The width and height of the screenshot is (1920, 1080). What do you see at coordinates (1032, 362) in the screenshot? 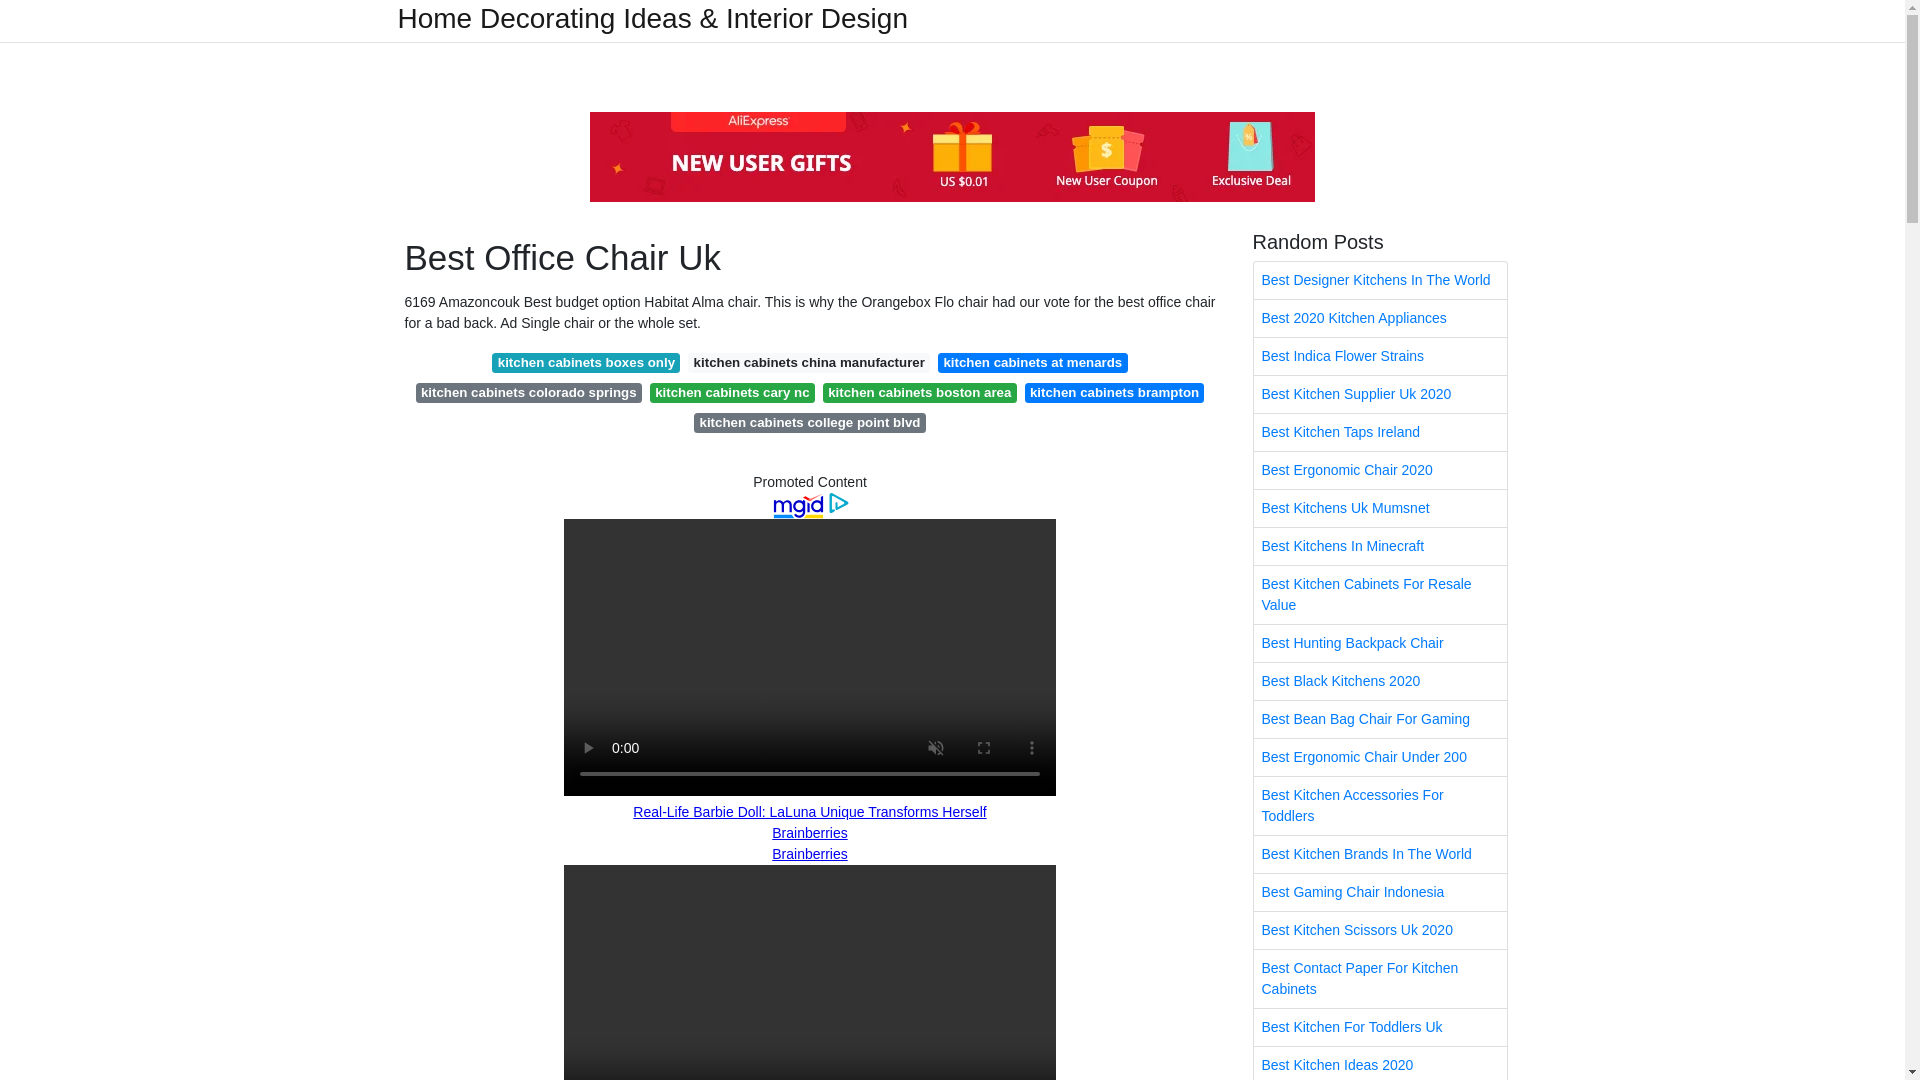
I see `kitchen cabinets at menards` at bounding box center [1032, 362].